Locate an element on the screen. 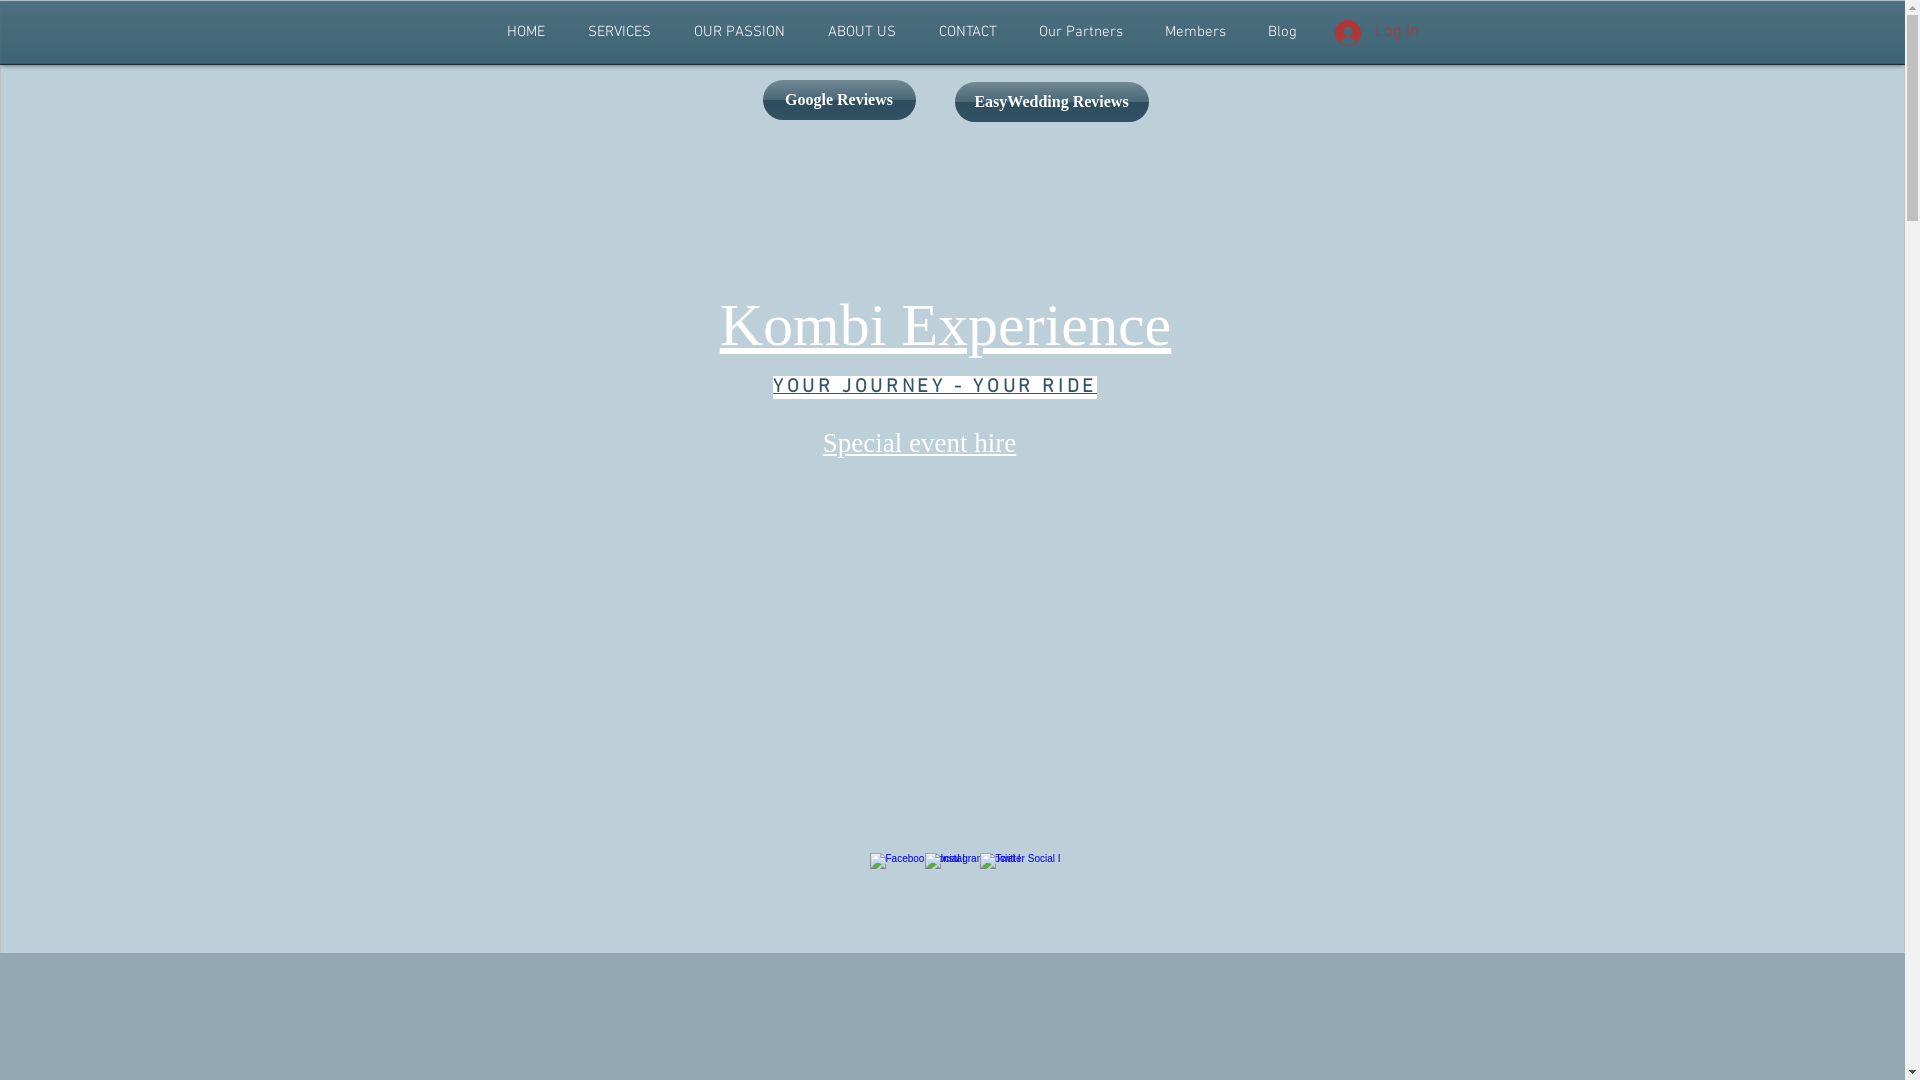 This screenshot has height=1080, width=1920. CONTACT is located at coordinates (968, 32).